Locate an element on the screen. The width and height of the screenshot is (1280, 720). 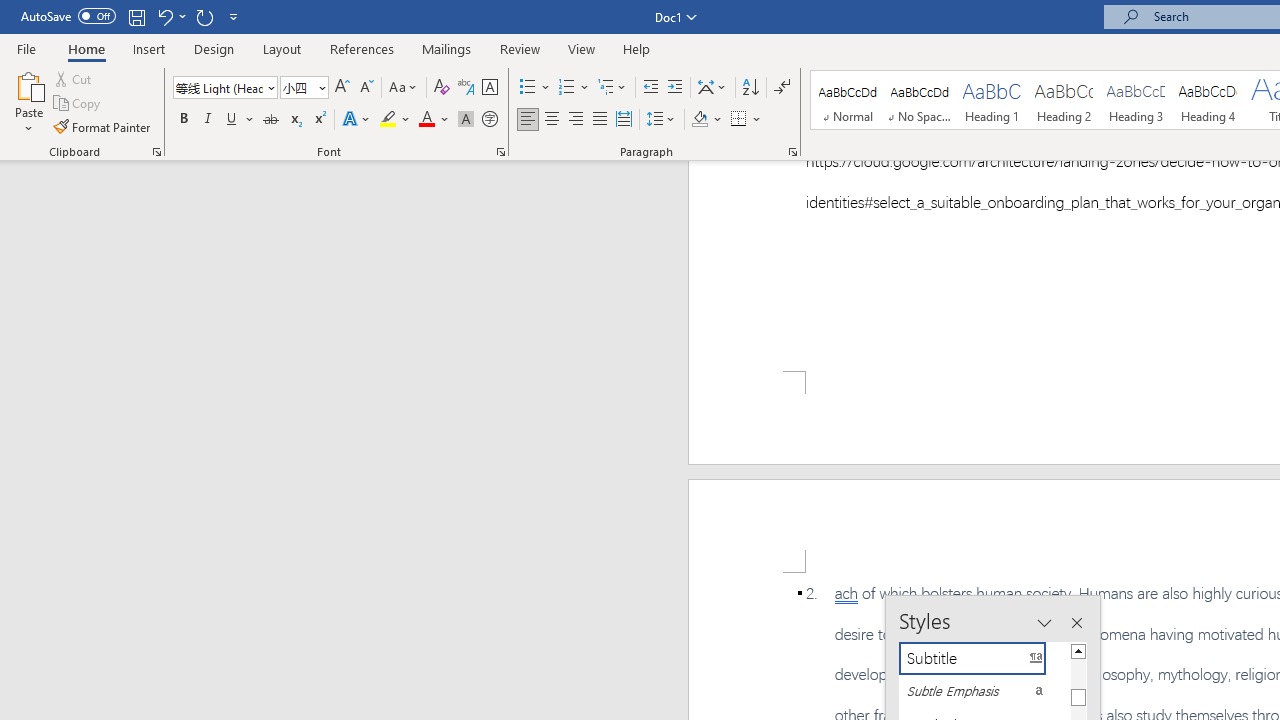
Subtitle is located at coordinates (984, 658).